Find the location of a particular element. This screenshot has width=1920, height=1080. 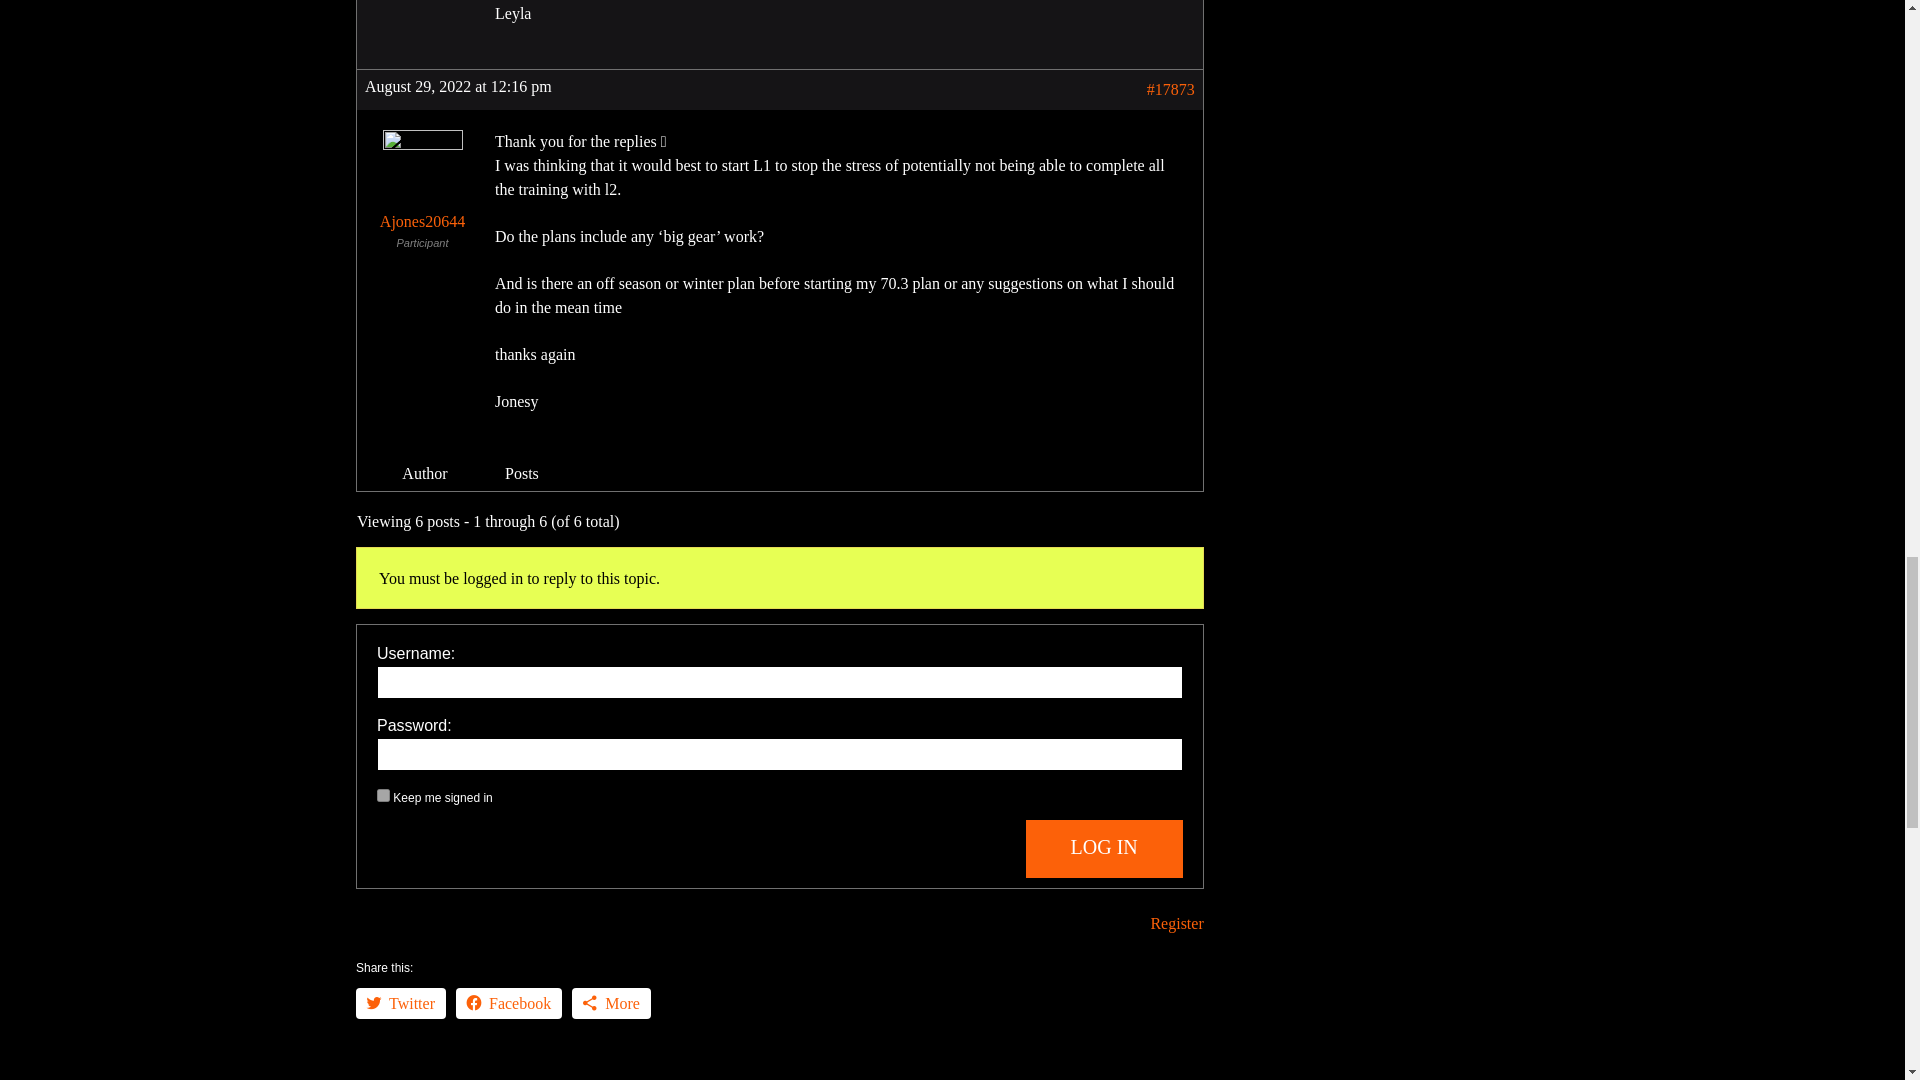

Ajones20644 is located at coordinates (422, 185).